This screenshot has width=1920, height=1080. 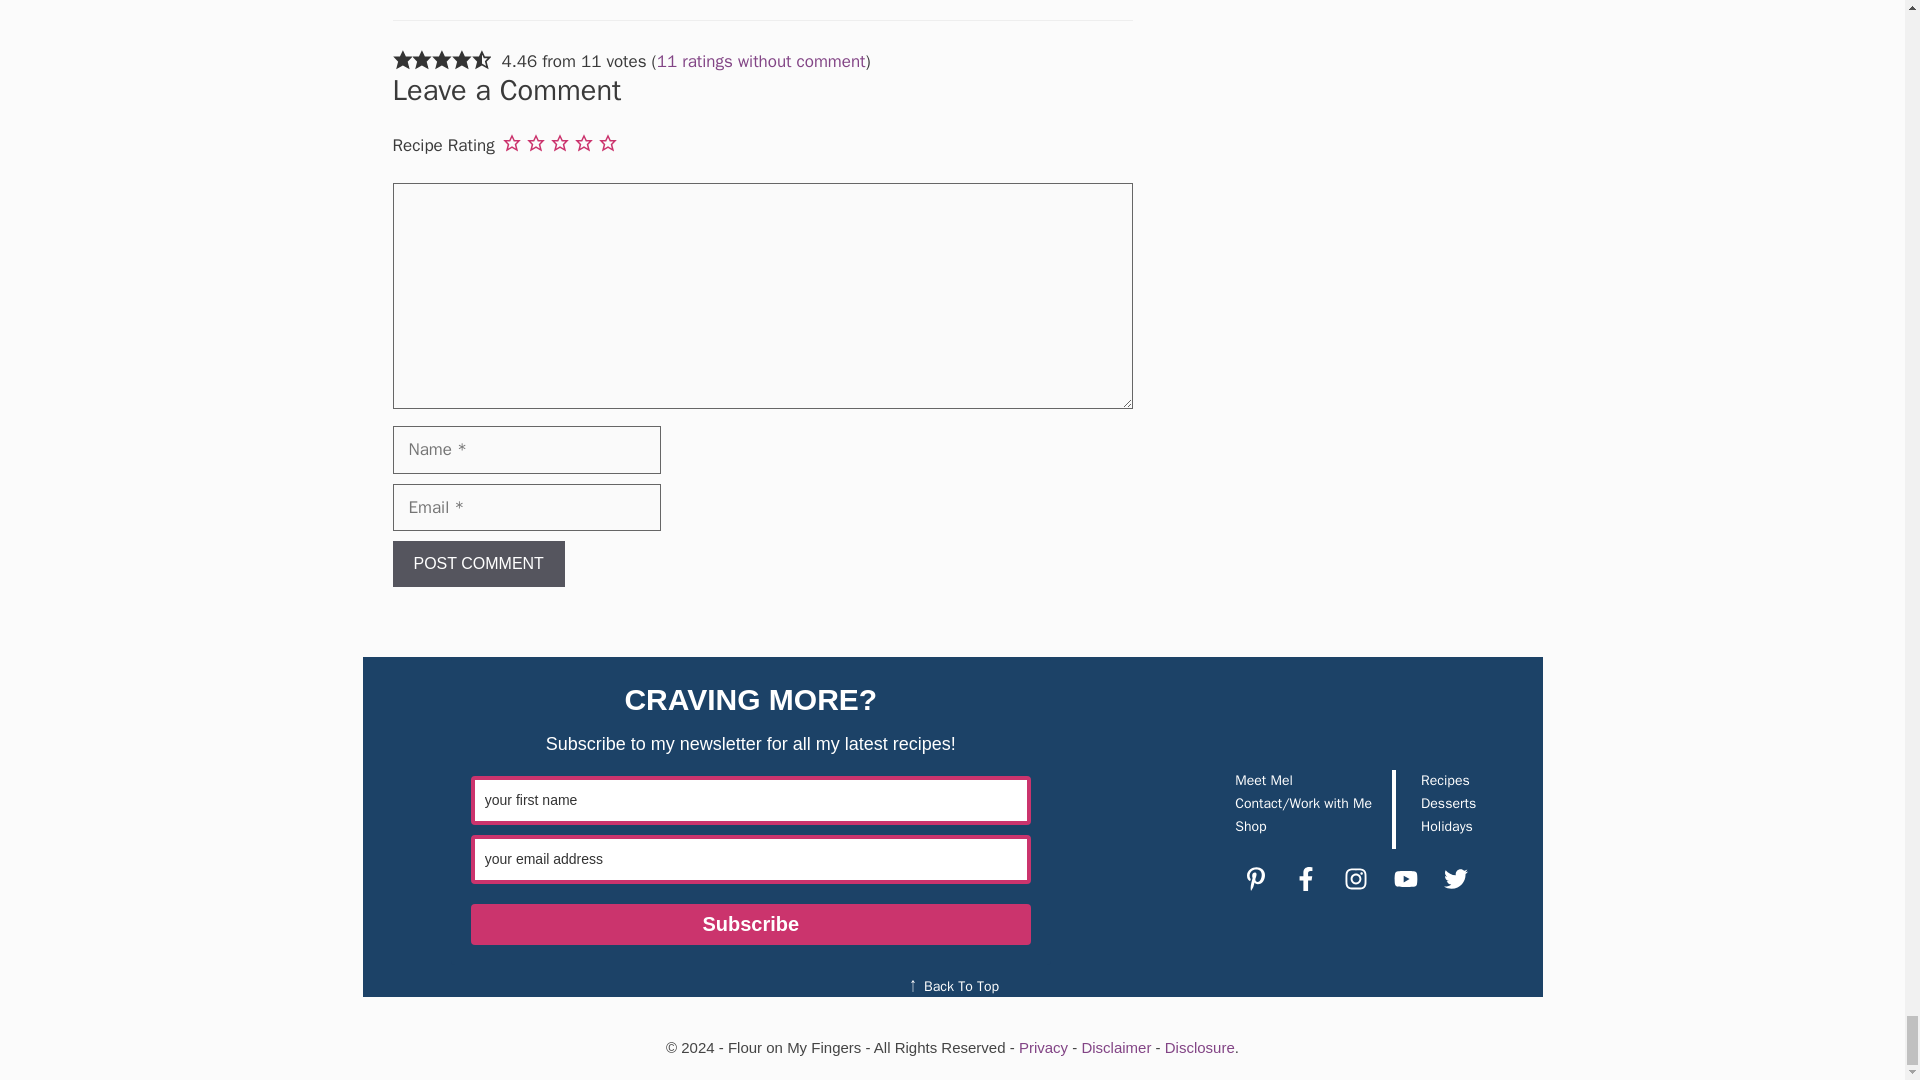 I want to click on Post Comment, so click(x=478, y=564).